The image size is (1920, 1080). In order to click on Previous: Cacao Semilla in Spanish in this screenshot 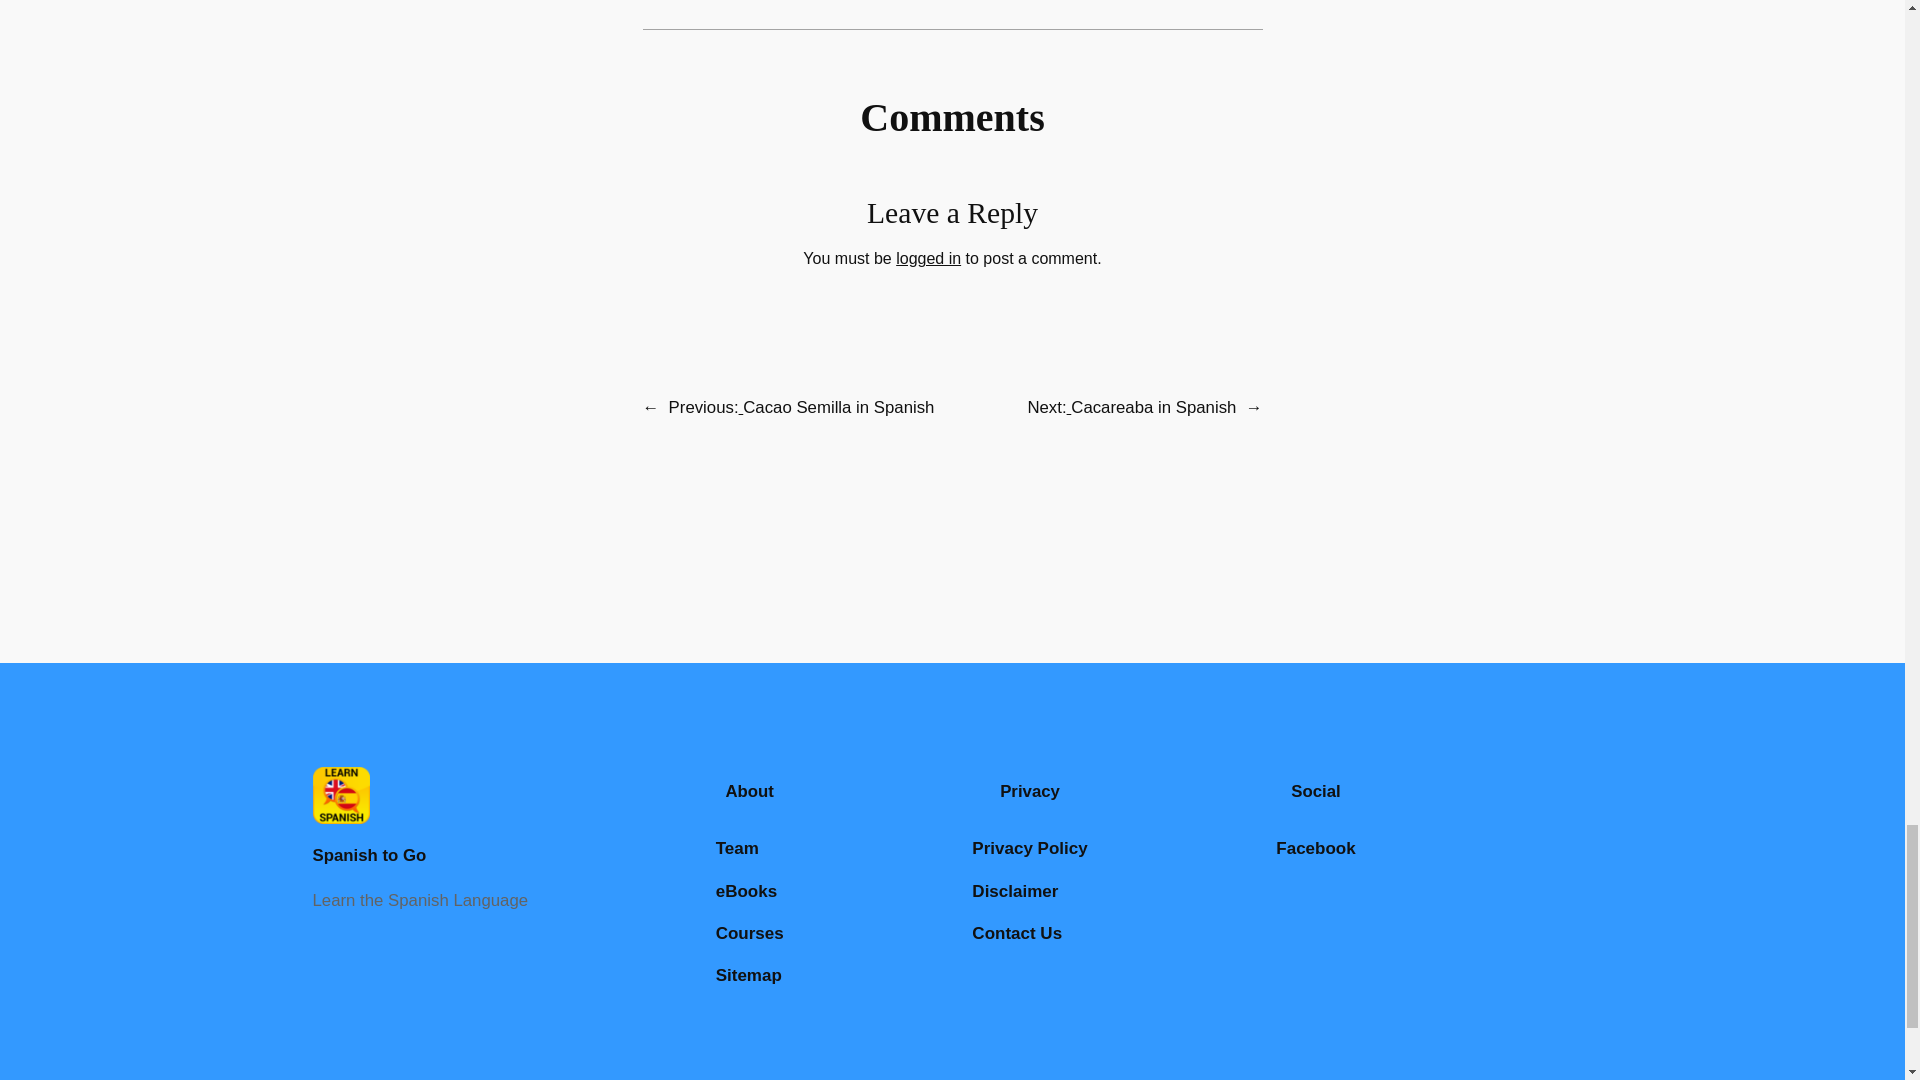, I will do `click(802, 407)`.